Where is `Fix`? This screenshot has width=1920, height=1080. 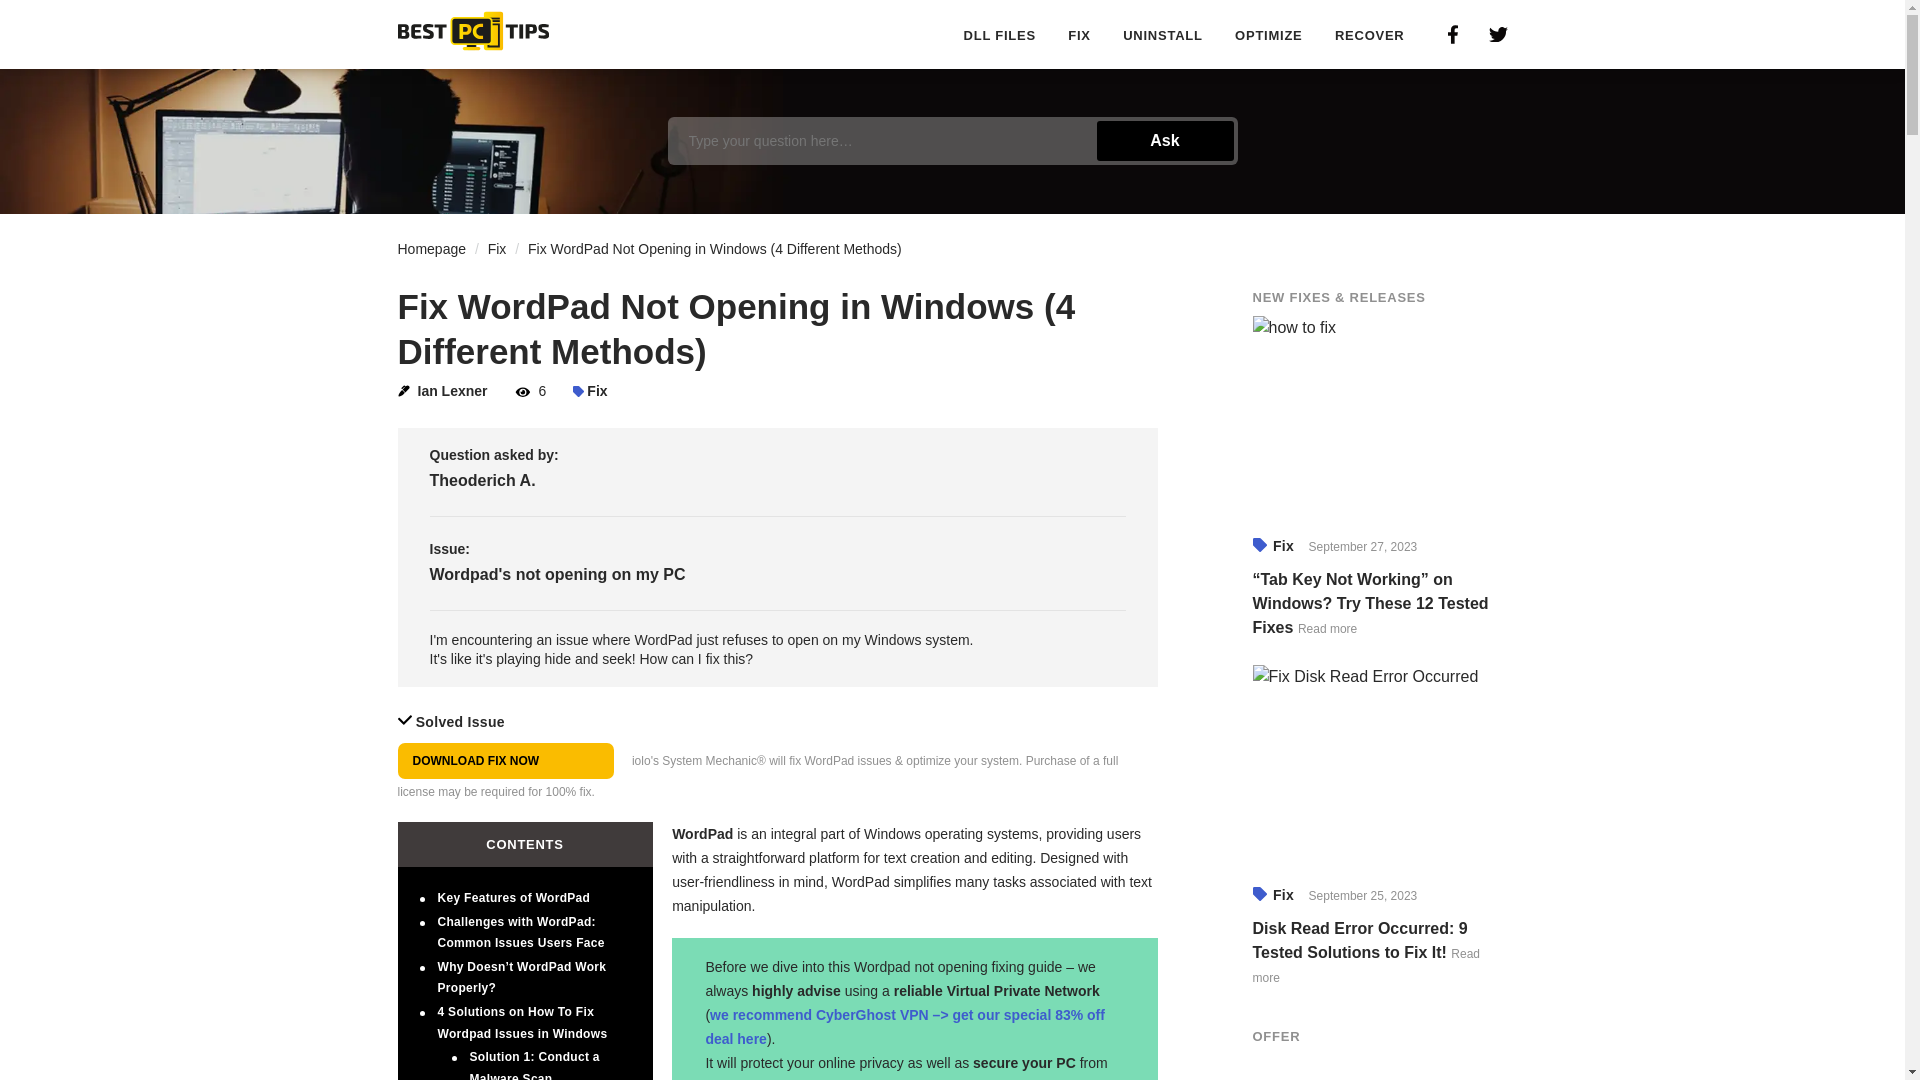
Fix is located at coordinates (496, 248).